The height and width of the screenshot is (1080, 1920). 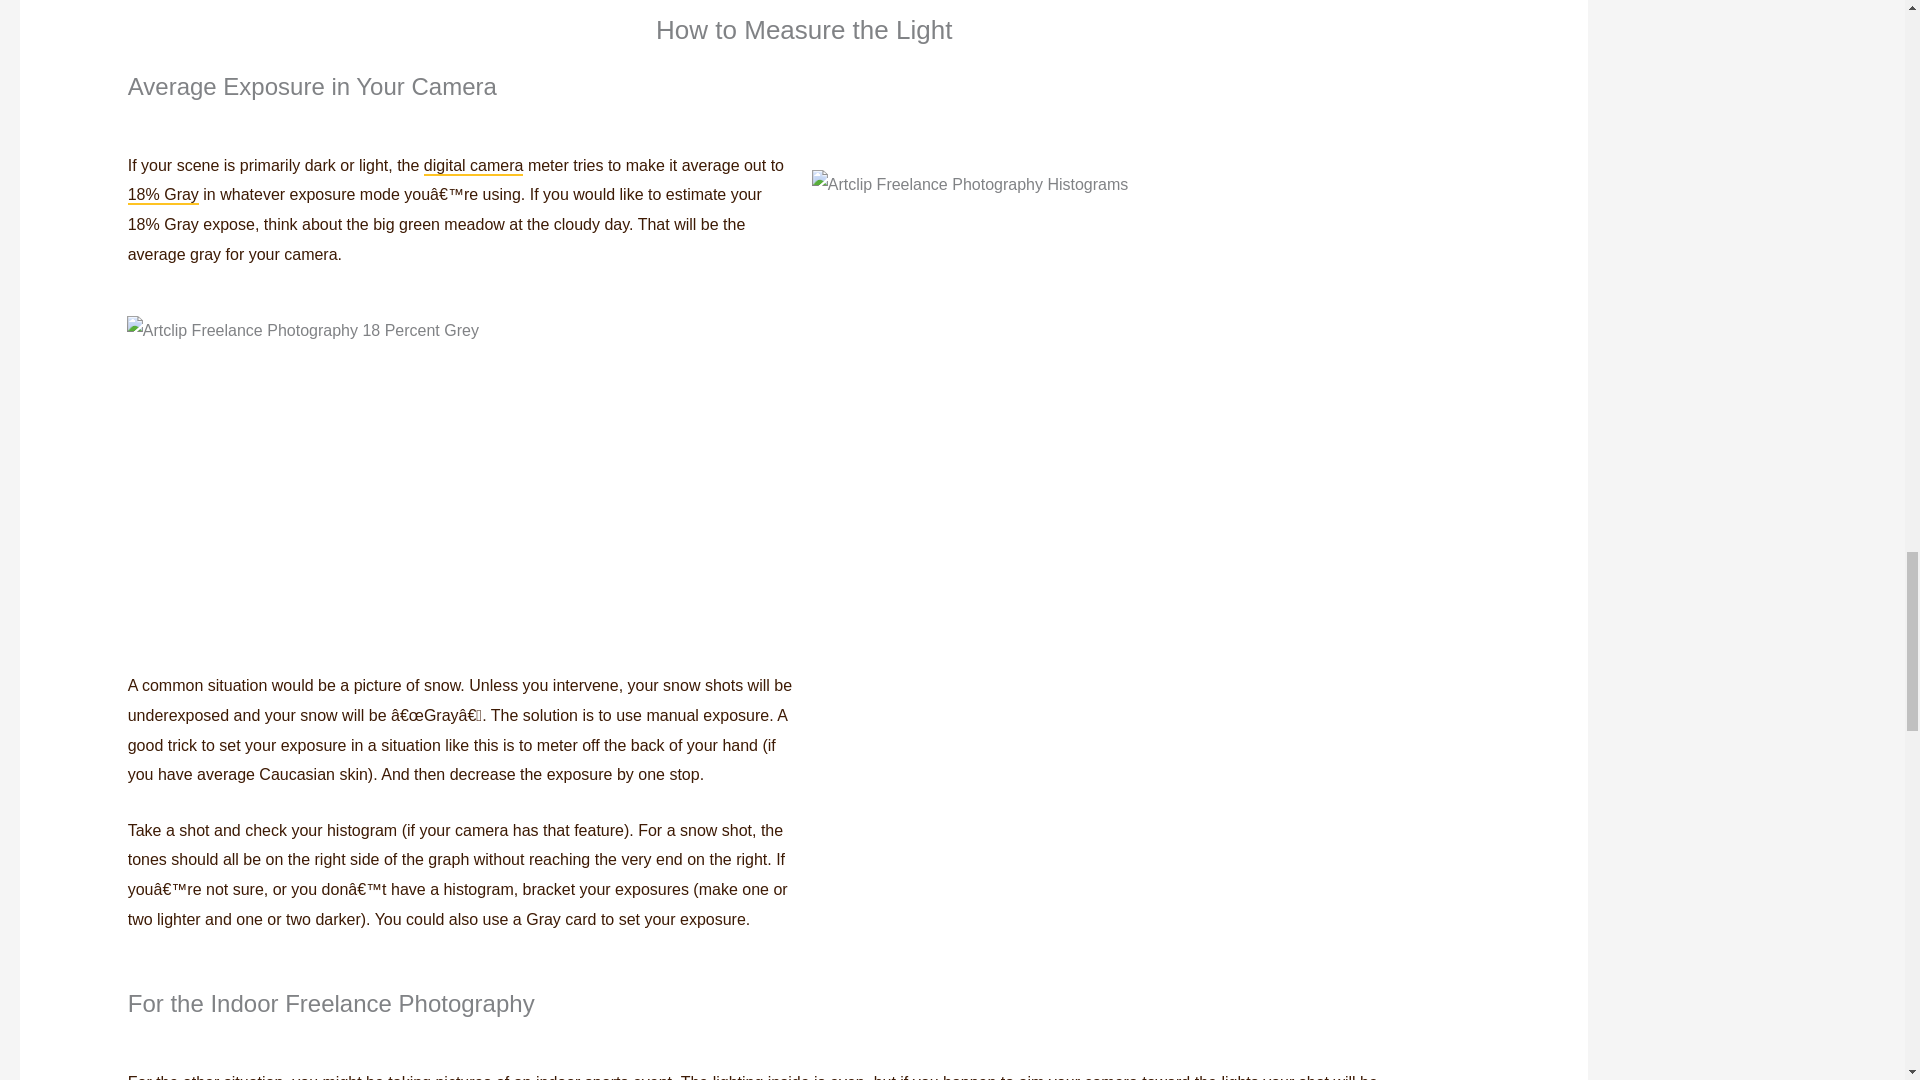 I want to click on digital camera, so click(x=474, y=166).